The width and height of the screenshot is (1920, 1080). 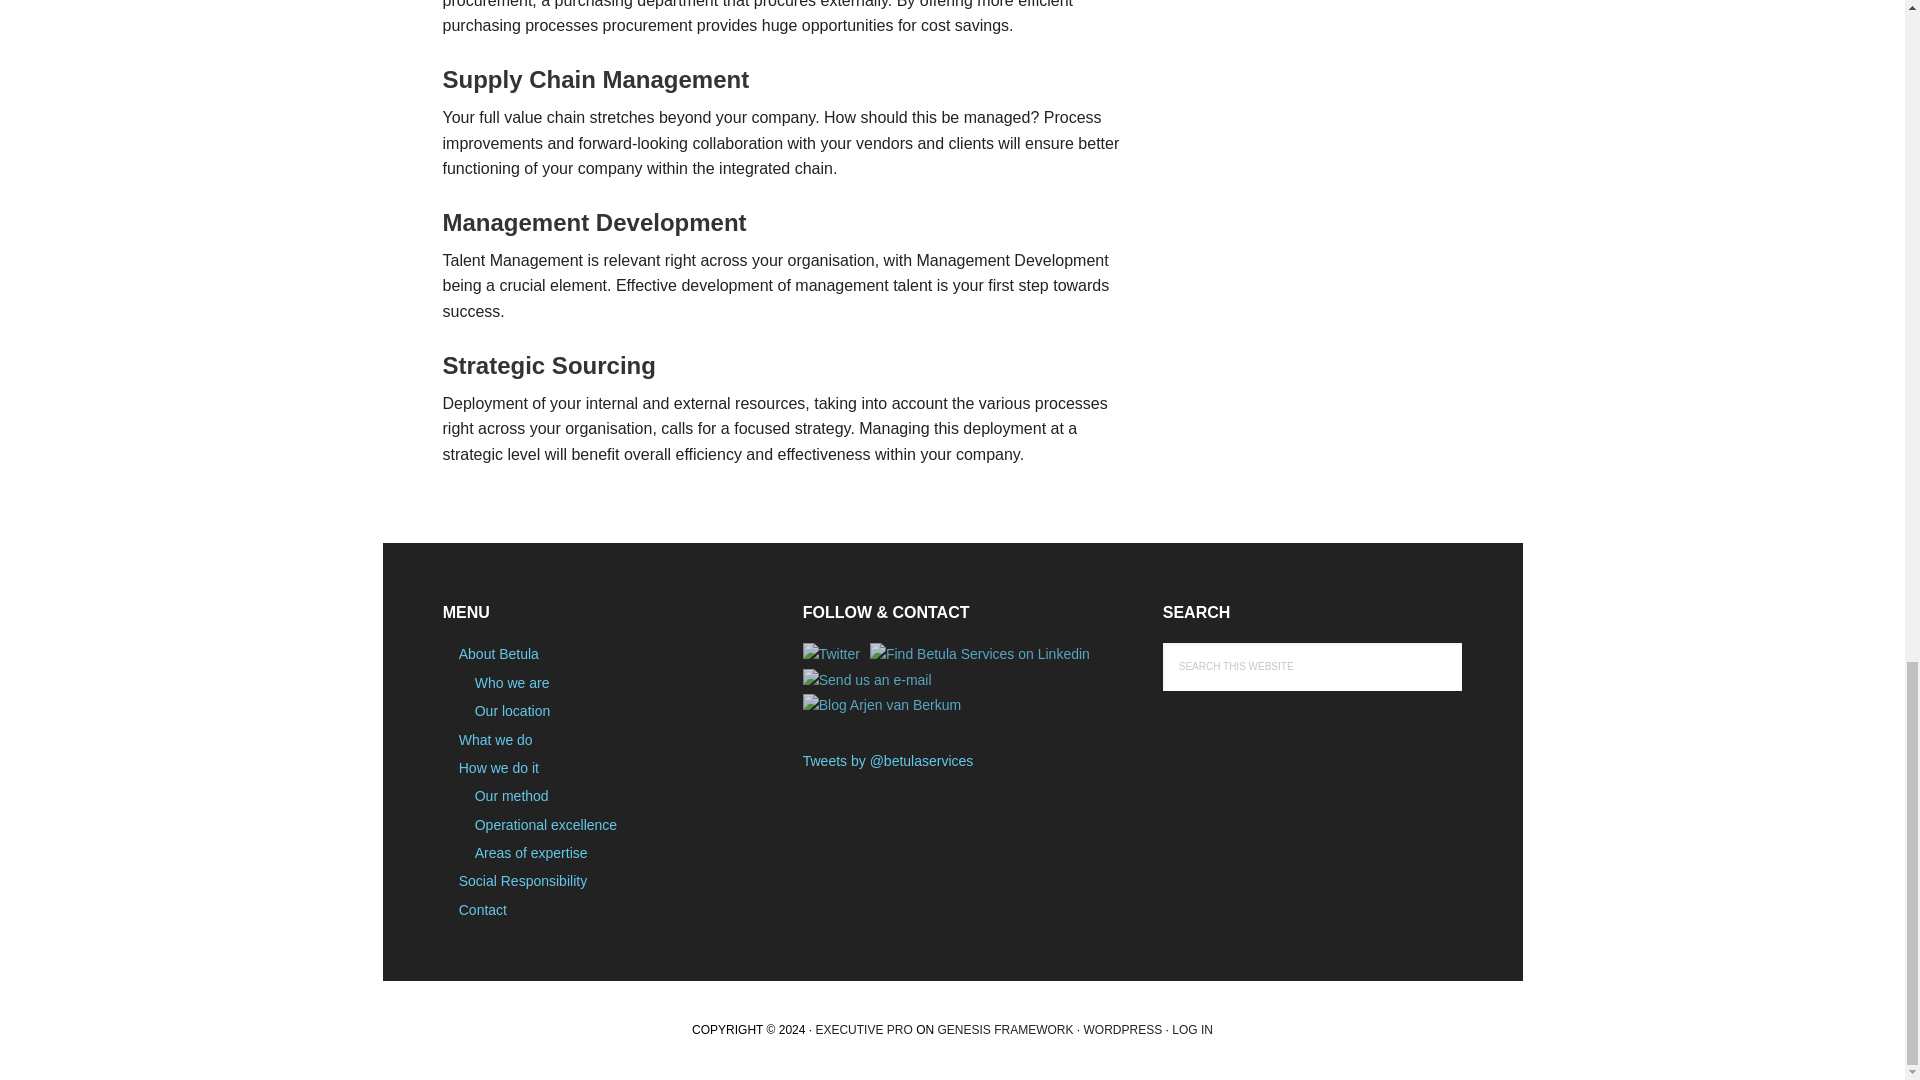 I want to click on WORDPRESS, so click(x=1124, y=1029).